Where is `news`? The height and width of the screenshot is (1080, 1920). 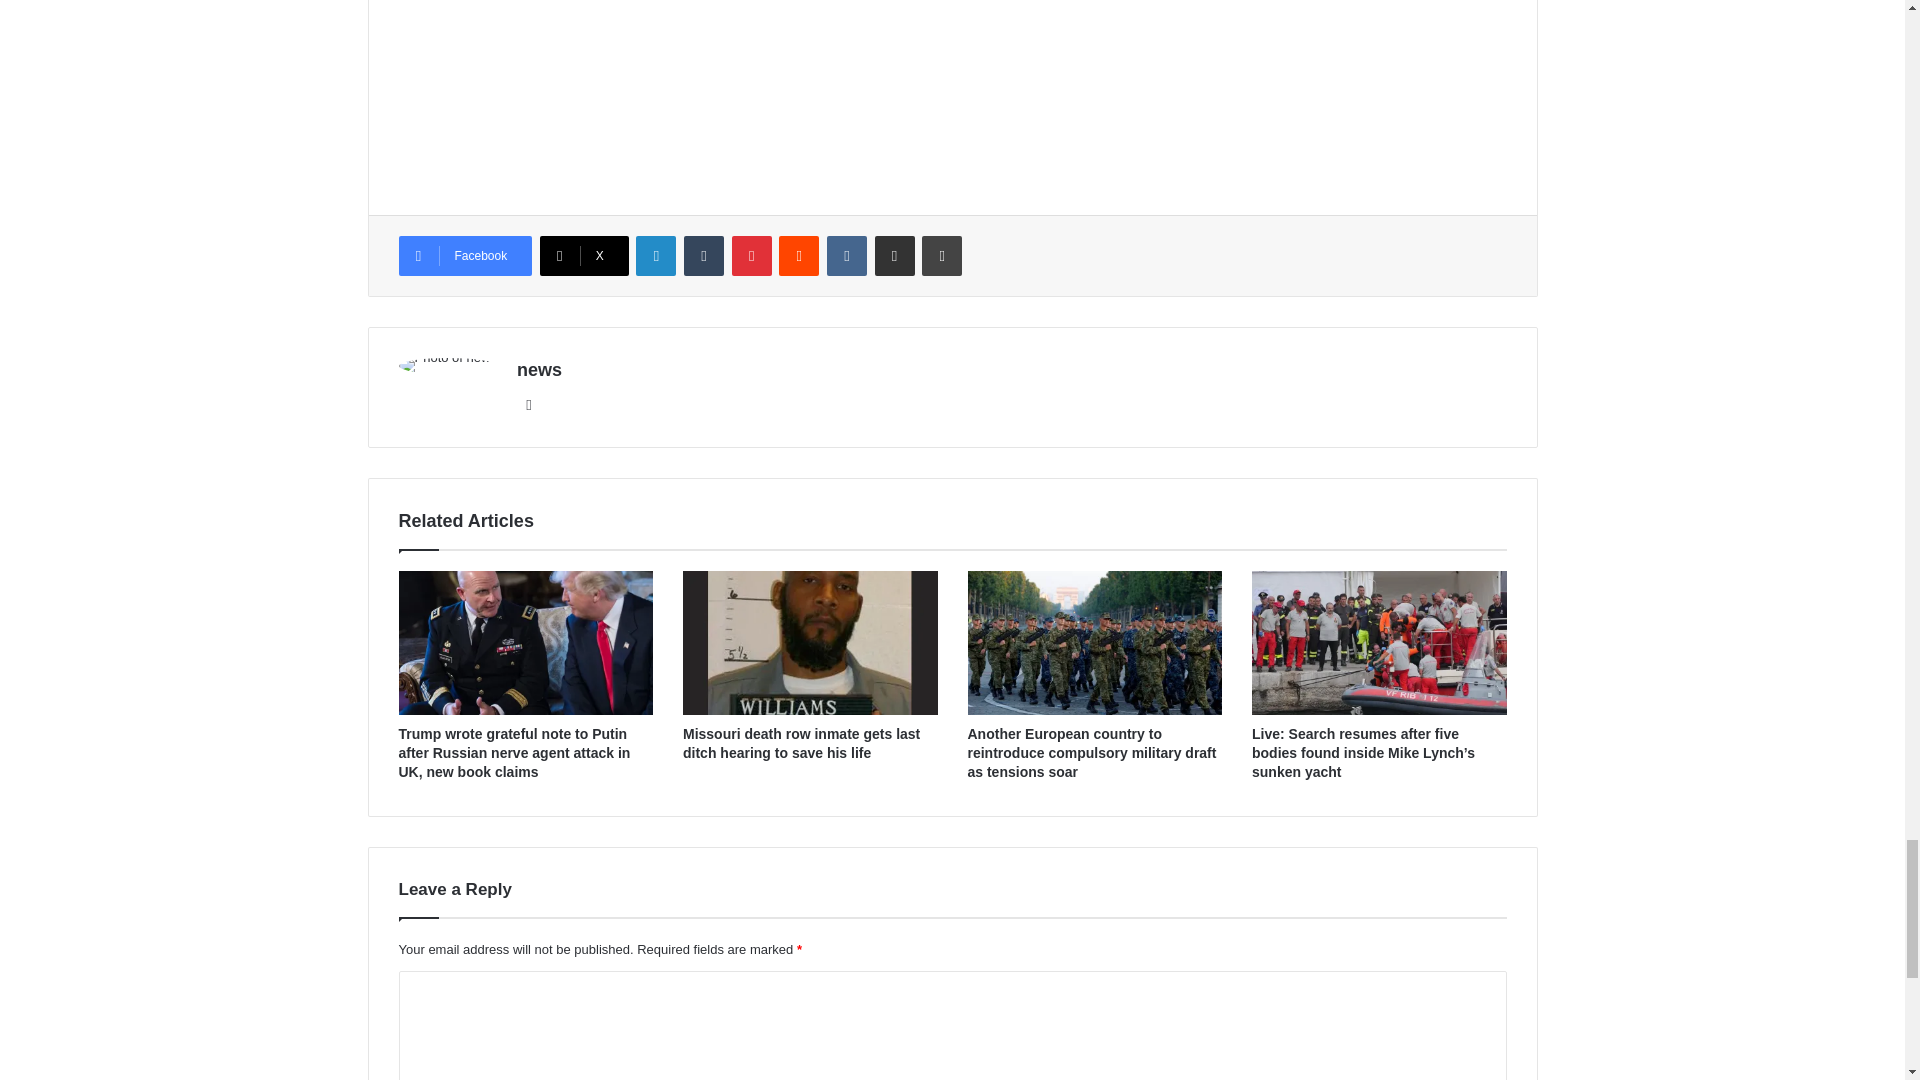 news is located at coordinates (539, 370).